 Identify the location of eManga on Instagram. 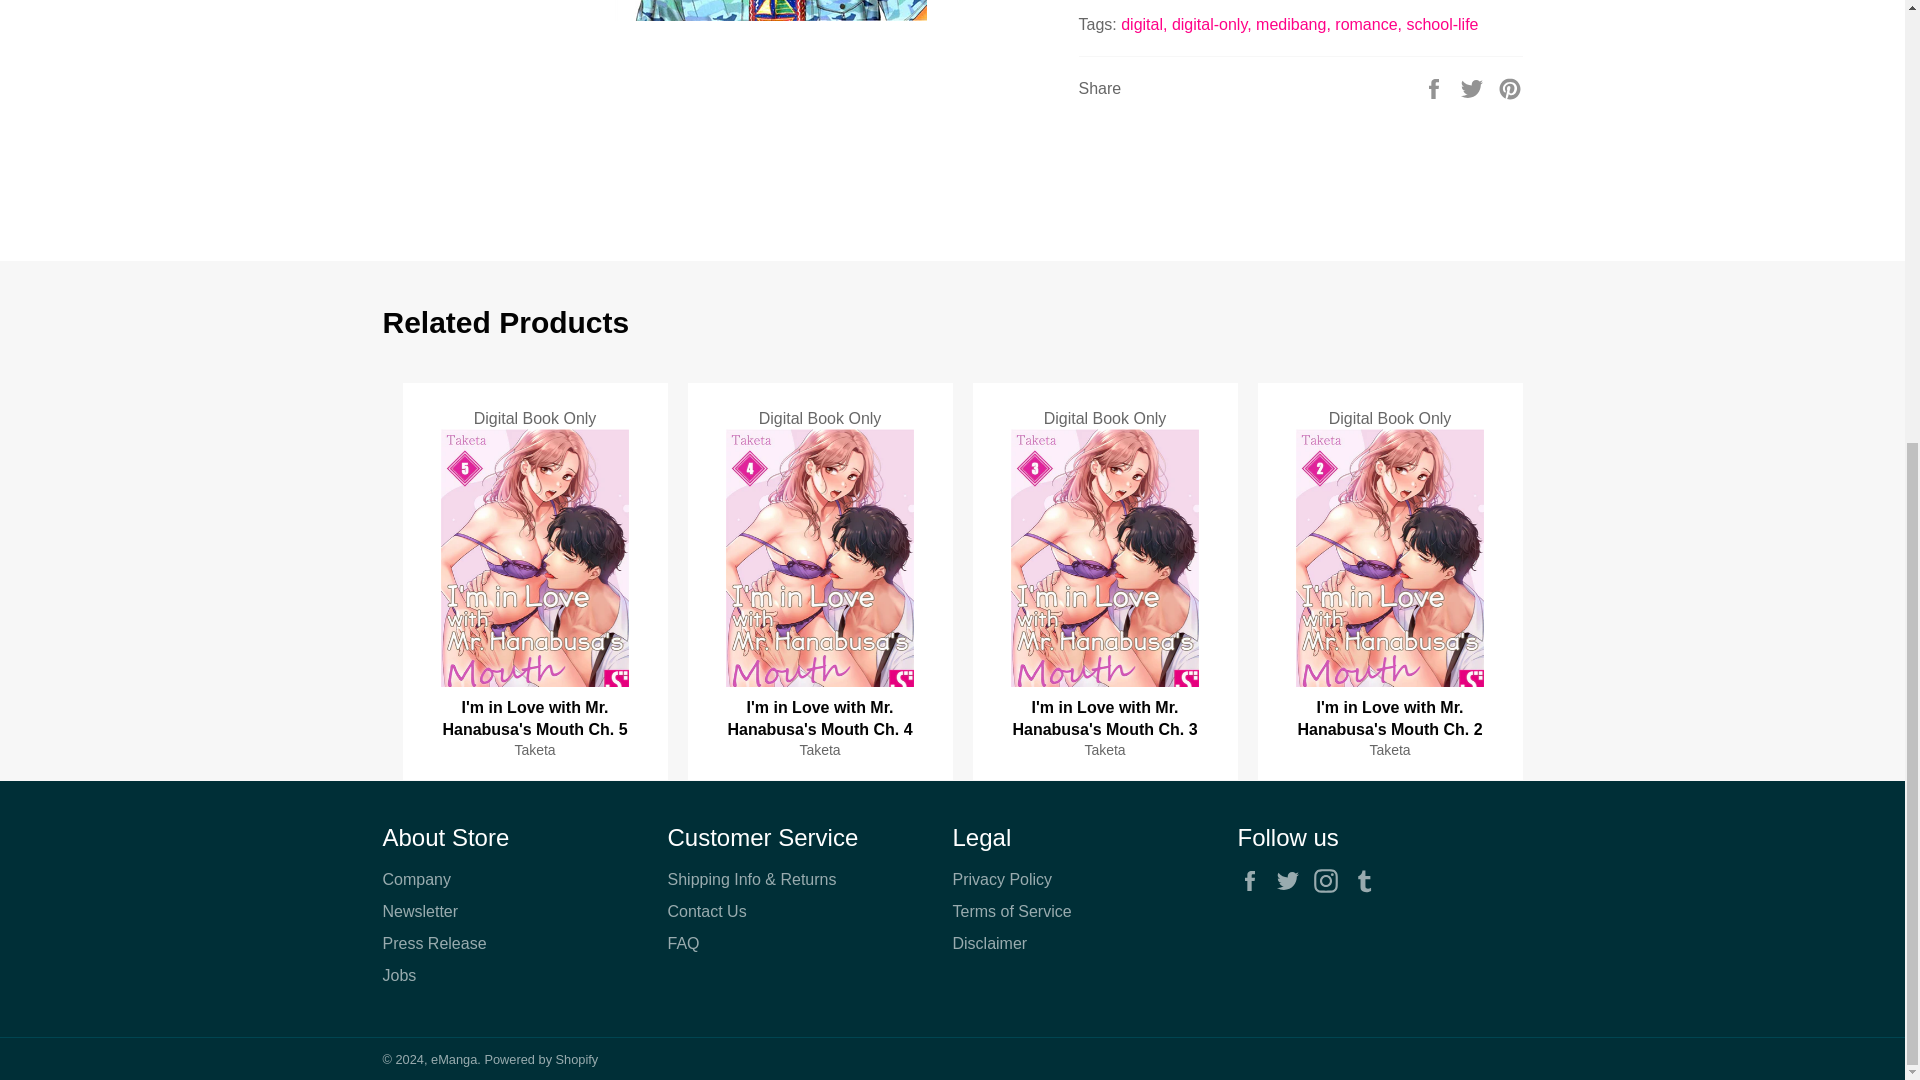
(1330, 881).